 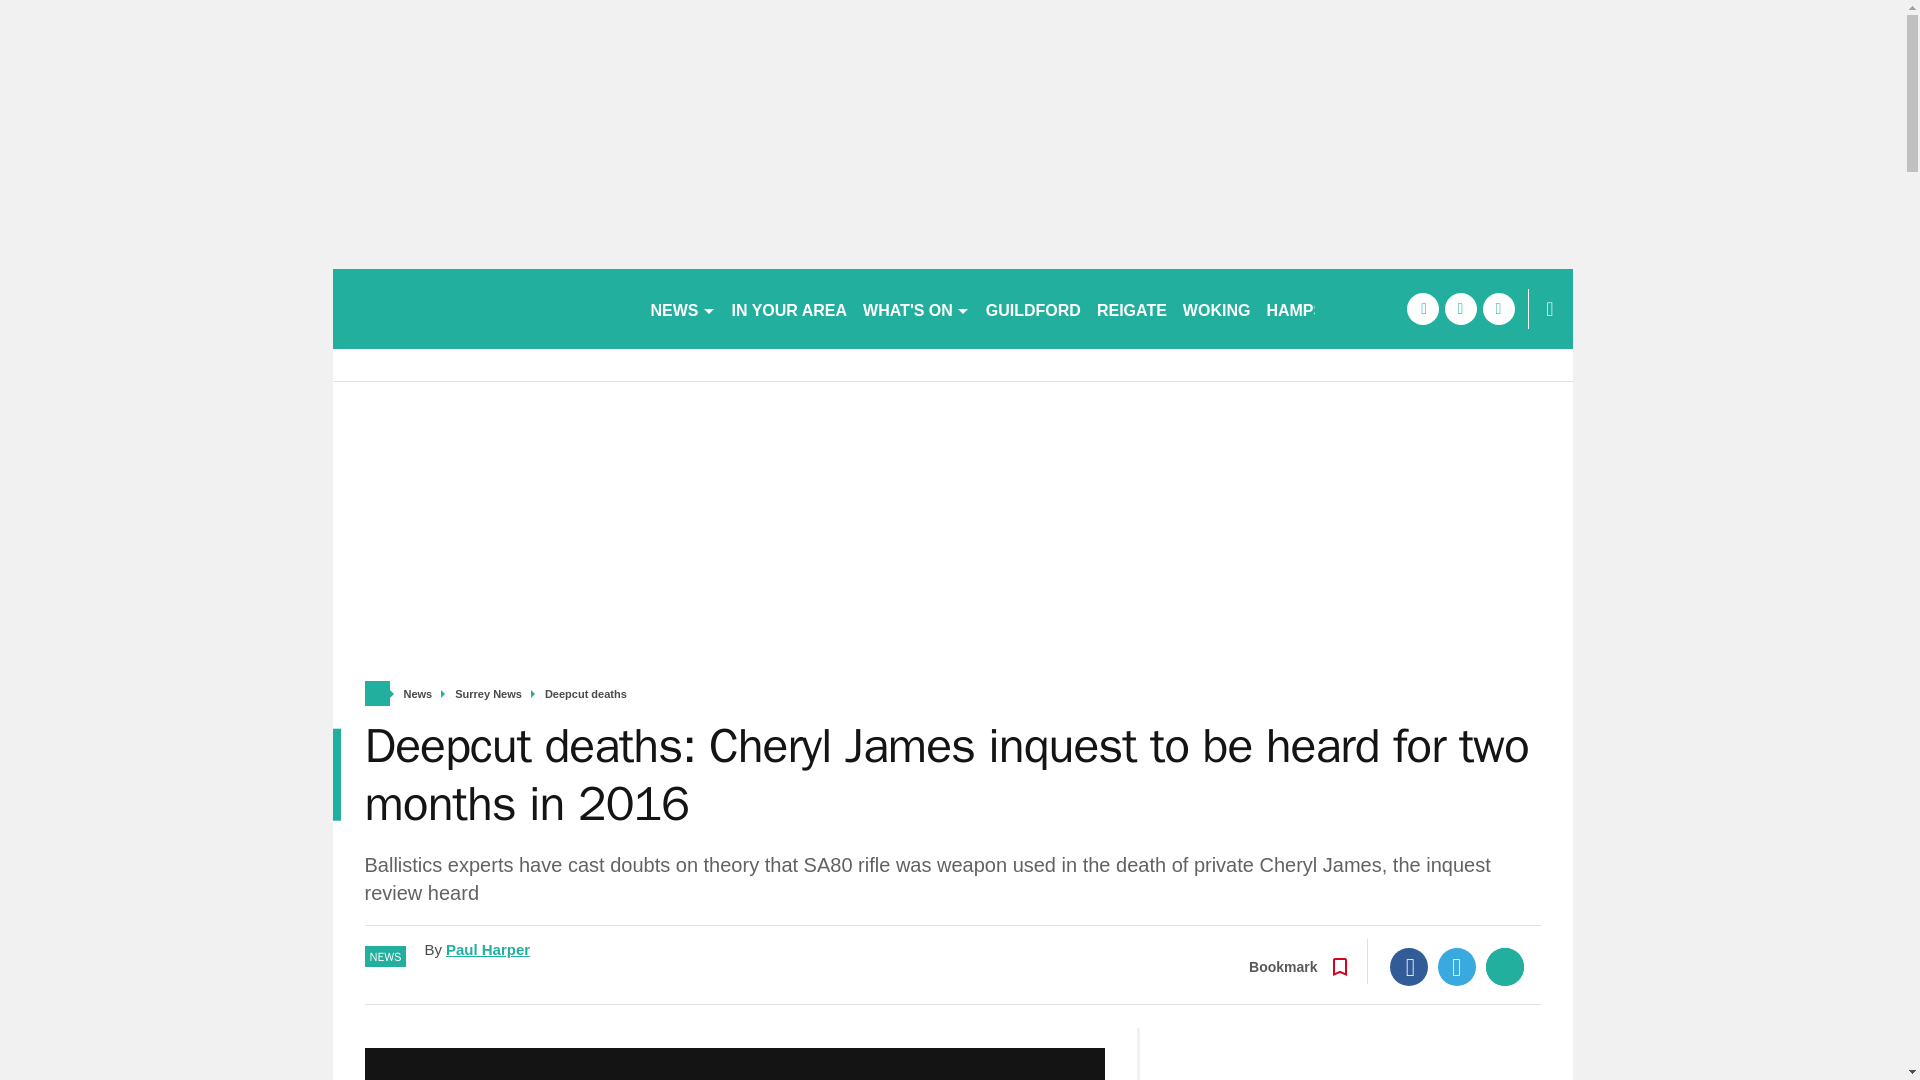 I want to click on twitter, so click(x=1460, y=308).